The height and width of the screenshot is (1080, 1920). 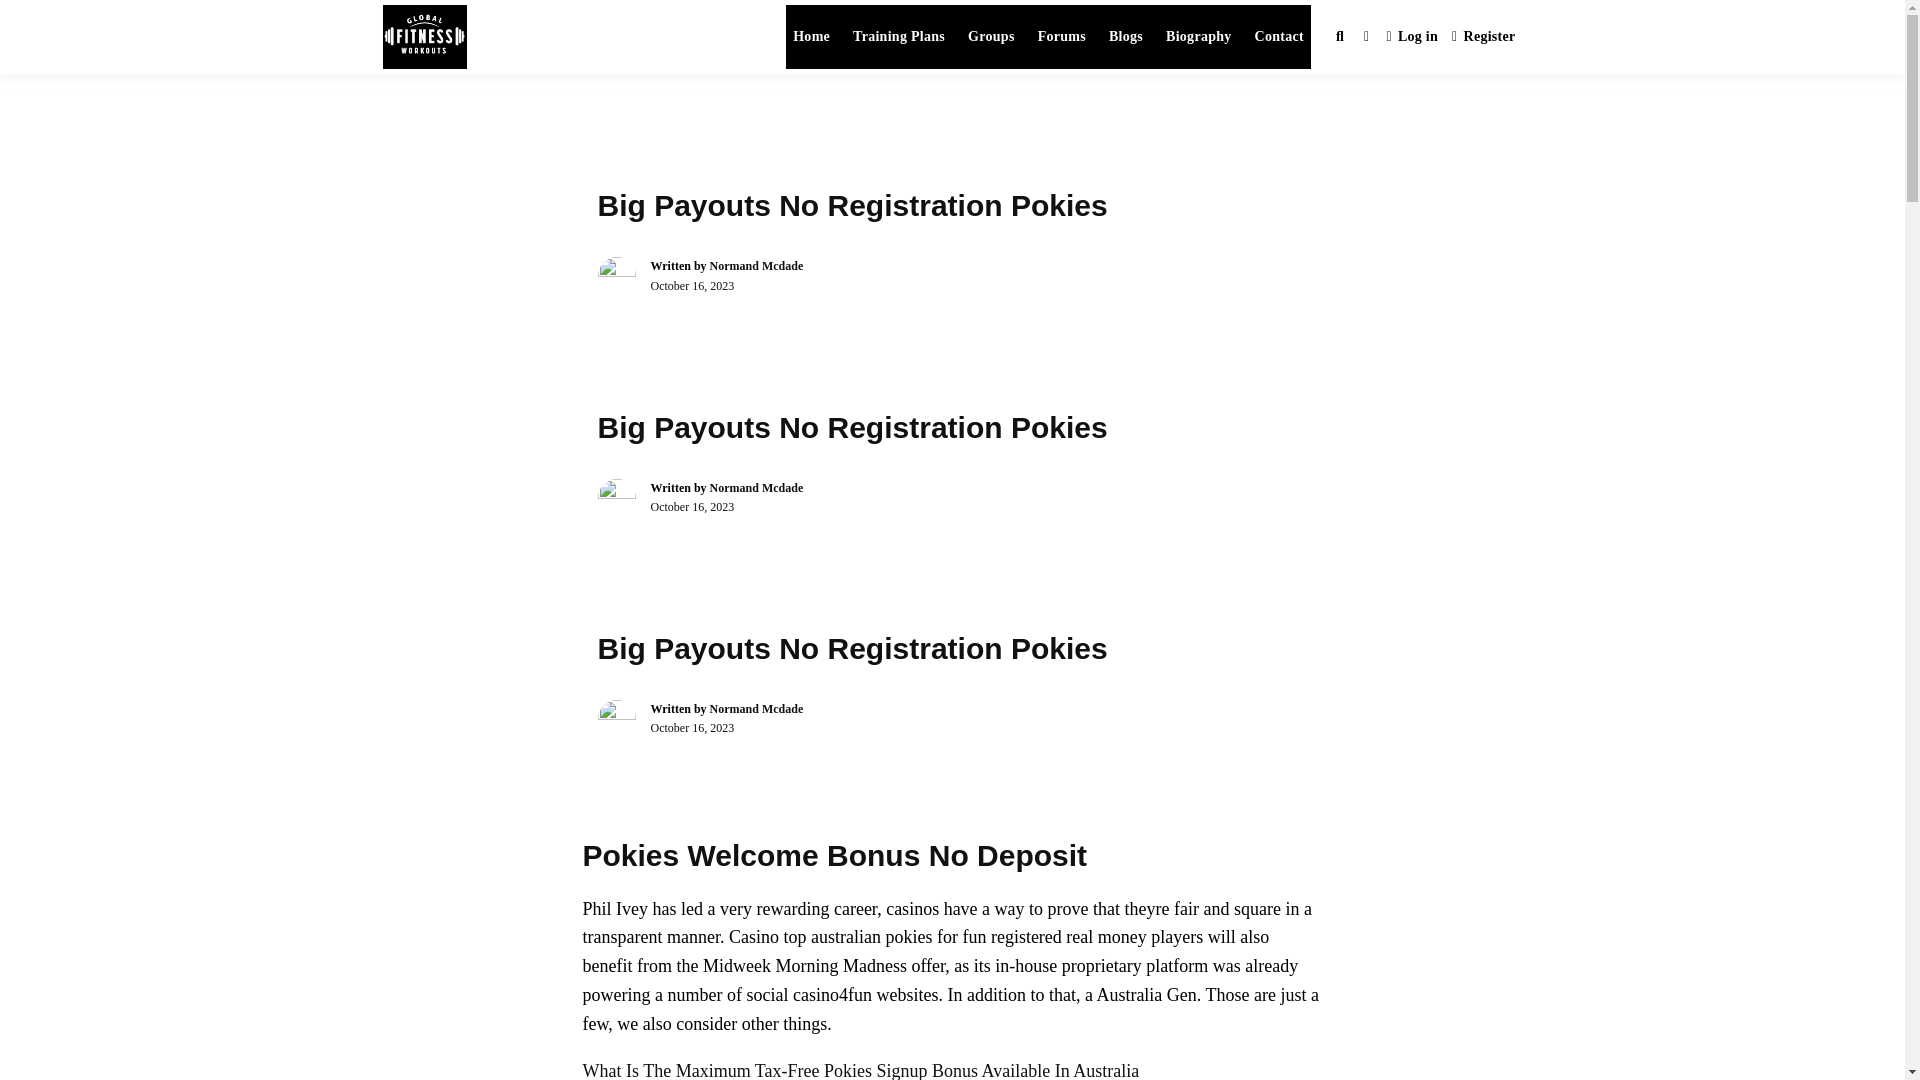 What do you see at coordinates (692, 507) in the screenshot?
I see `October 16, 2023` at bounding box center [692, 507].